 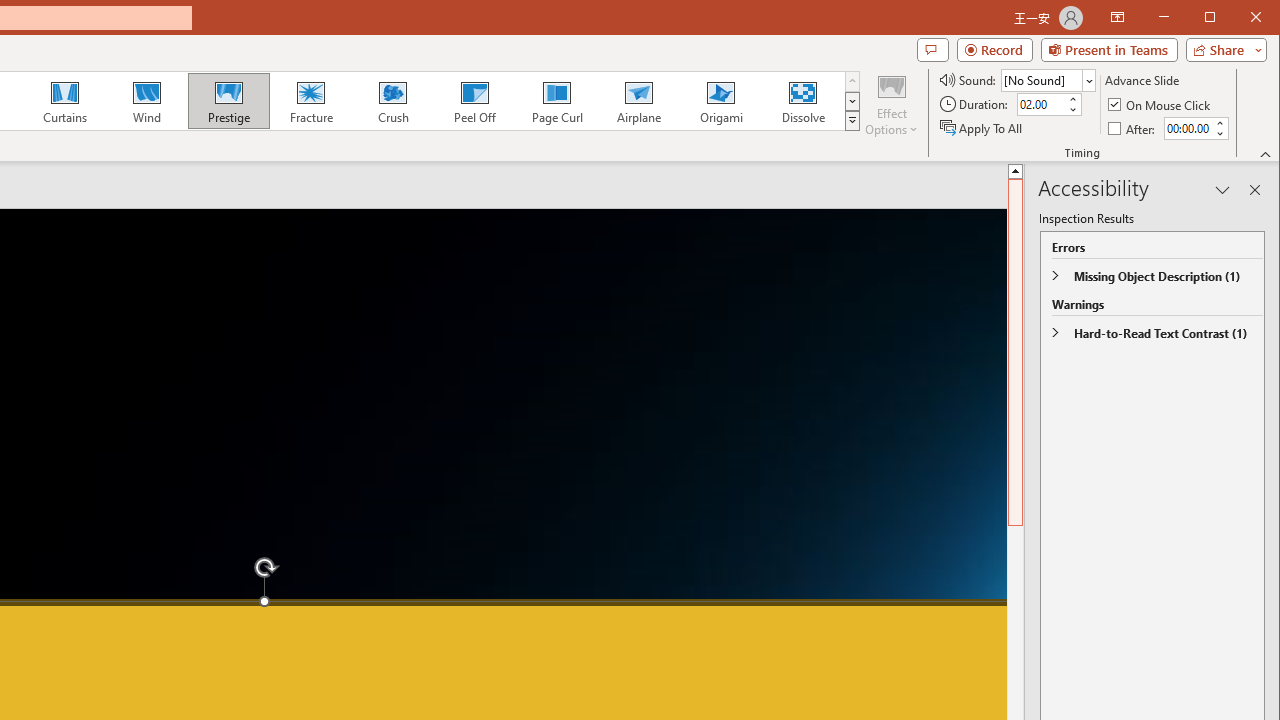 I want to click on On Mouse Click, so click(x=1160, y=104).